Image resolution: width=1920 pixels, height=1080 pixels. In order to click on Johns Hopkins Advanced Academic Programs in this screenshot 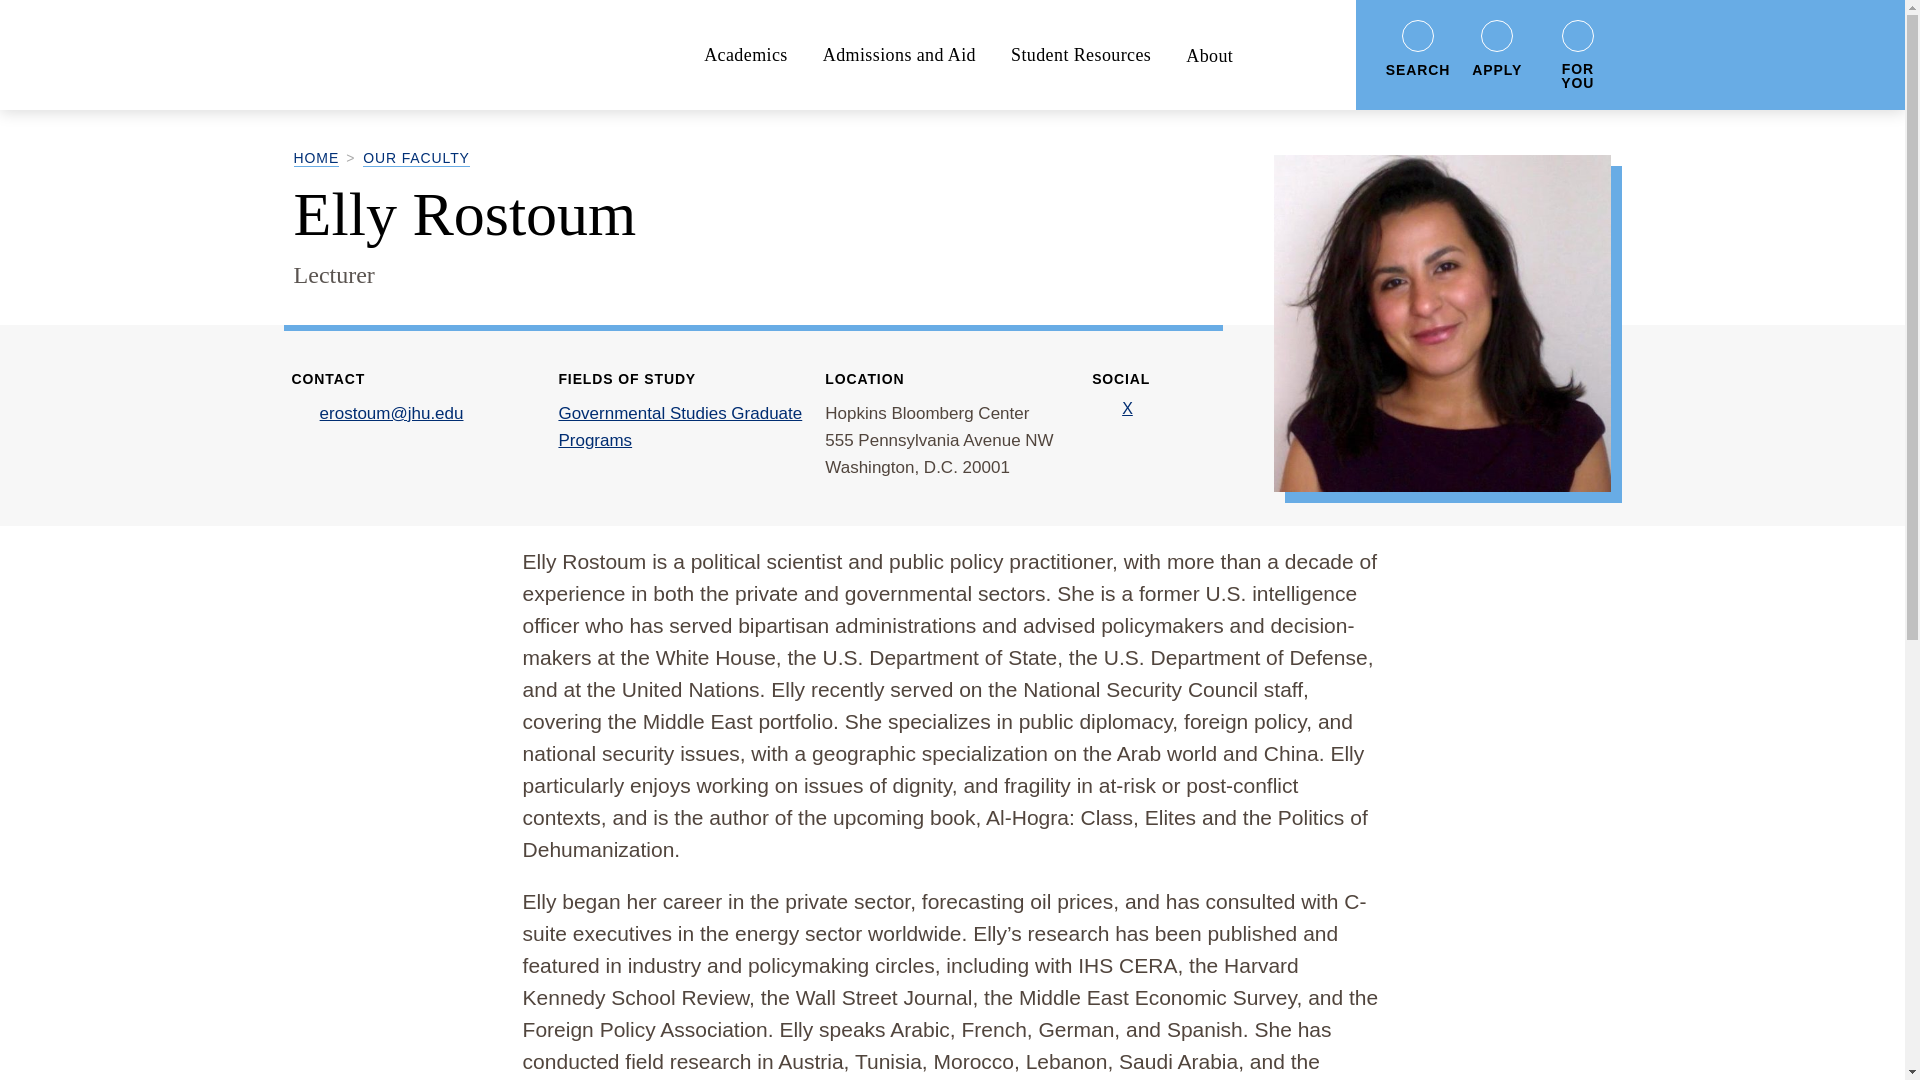, I will do `click(437, 56)`.